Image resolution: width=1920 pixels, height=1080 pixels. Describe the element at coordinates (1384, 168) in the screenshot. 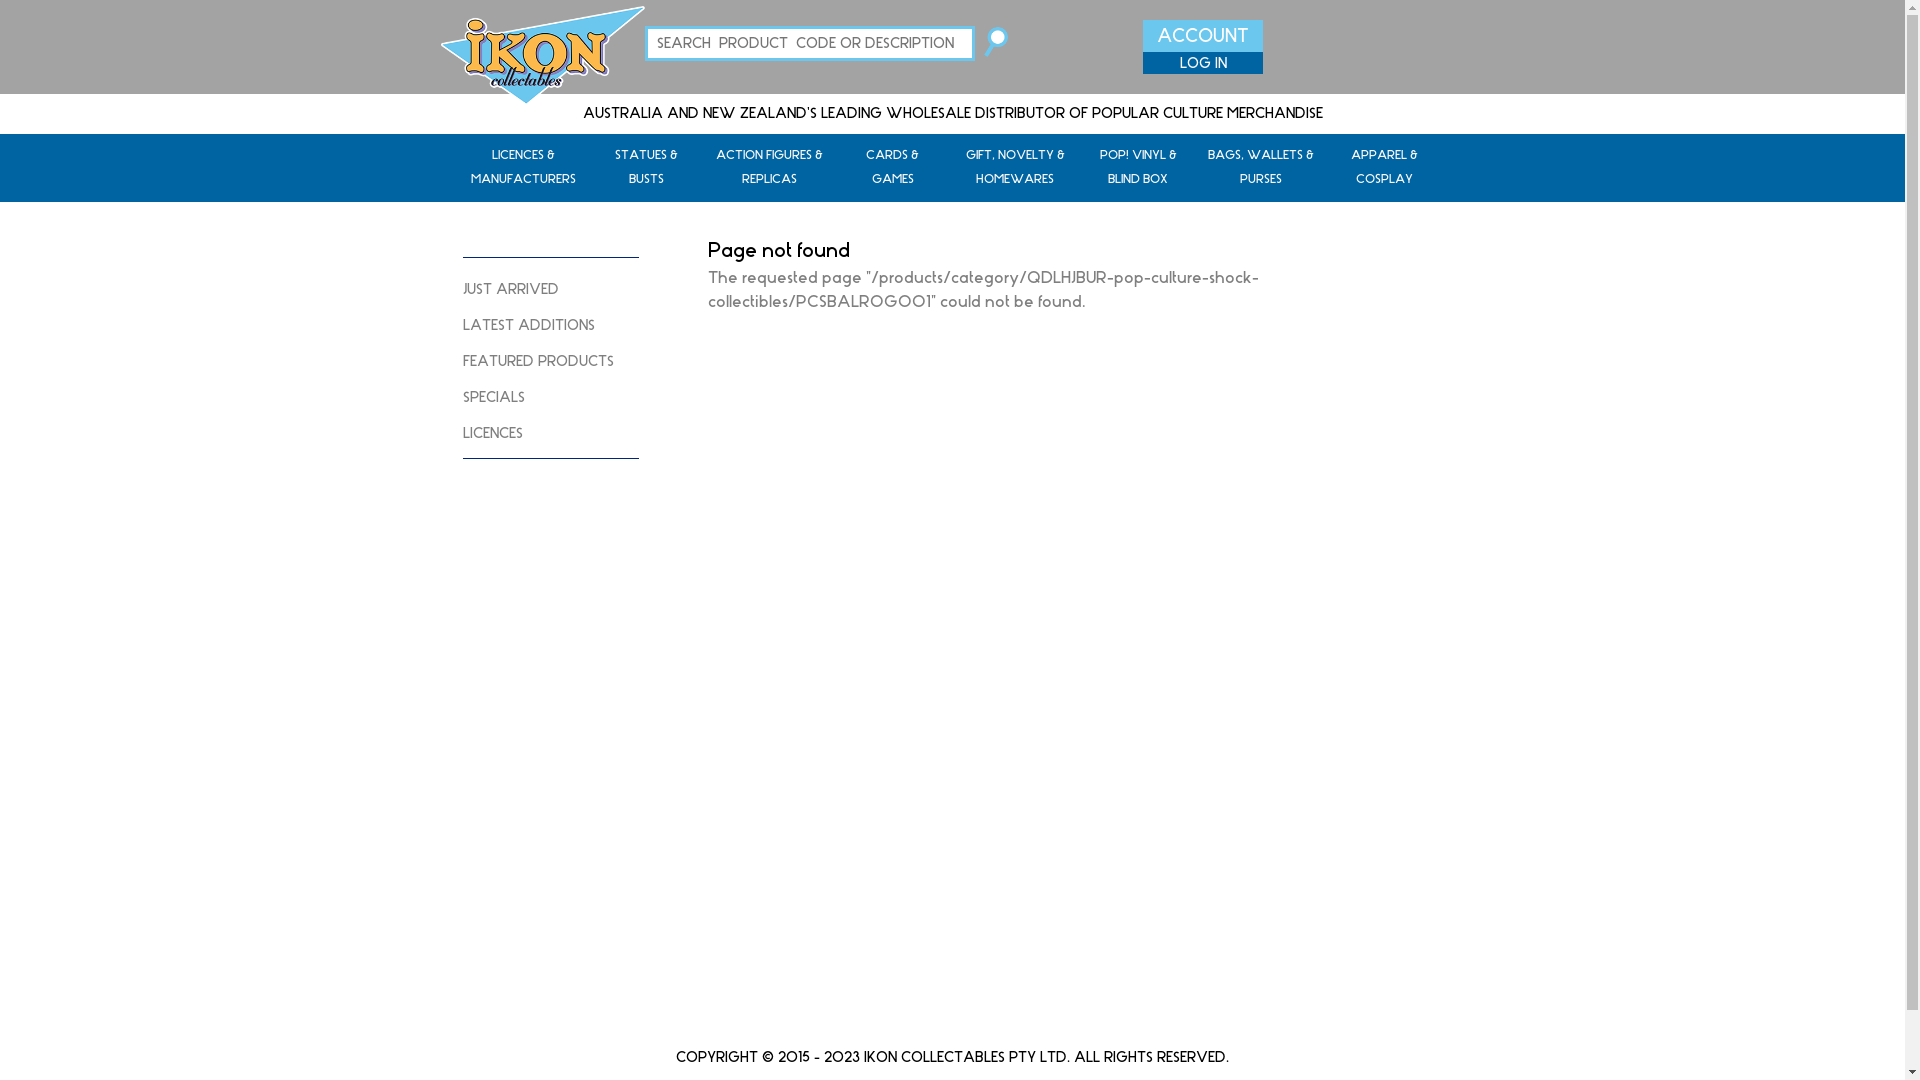

I see `APPAREL &
COSPLAY` at that location.